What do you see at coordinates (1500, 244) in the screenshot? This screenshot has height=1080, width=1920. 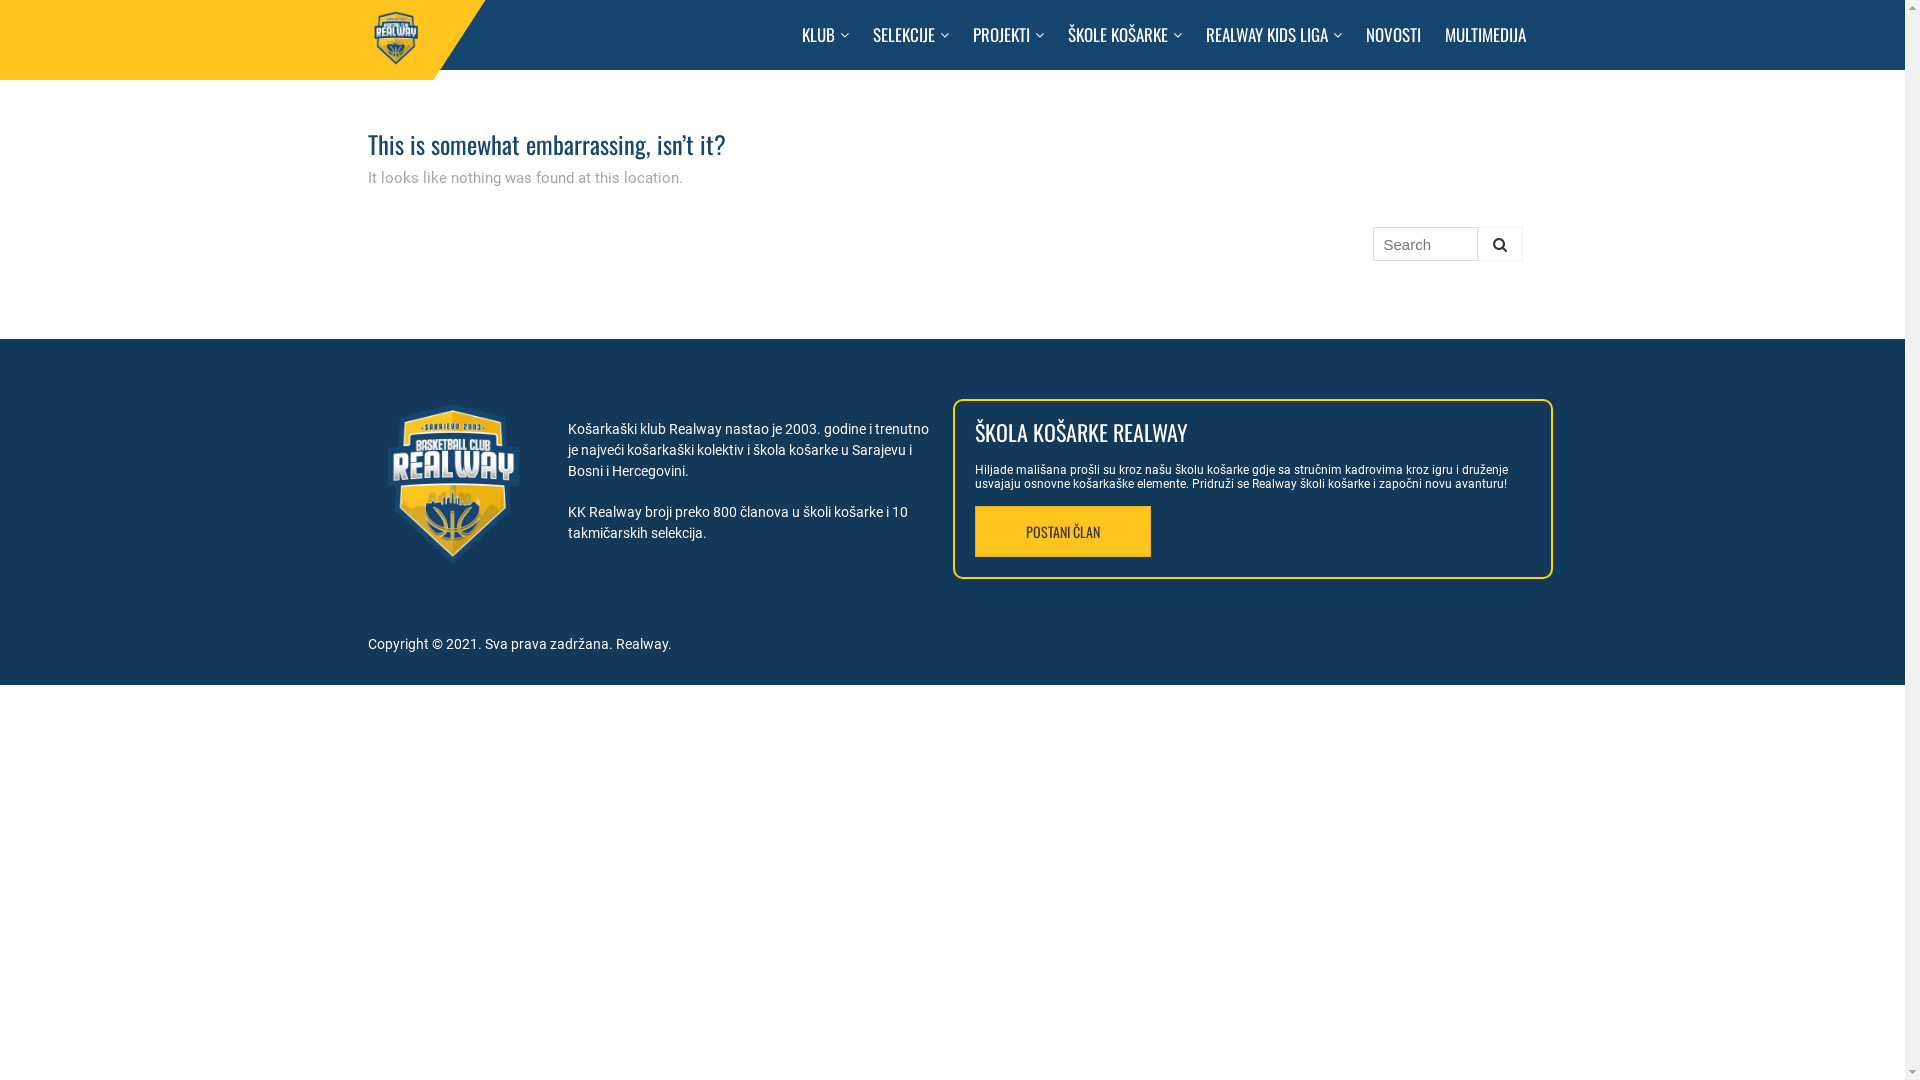 I see `Search` at bounding box center [1500, 244].